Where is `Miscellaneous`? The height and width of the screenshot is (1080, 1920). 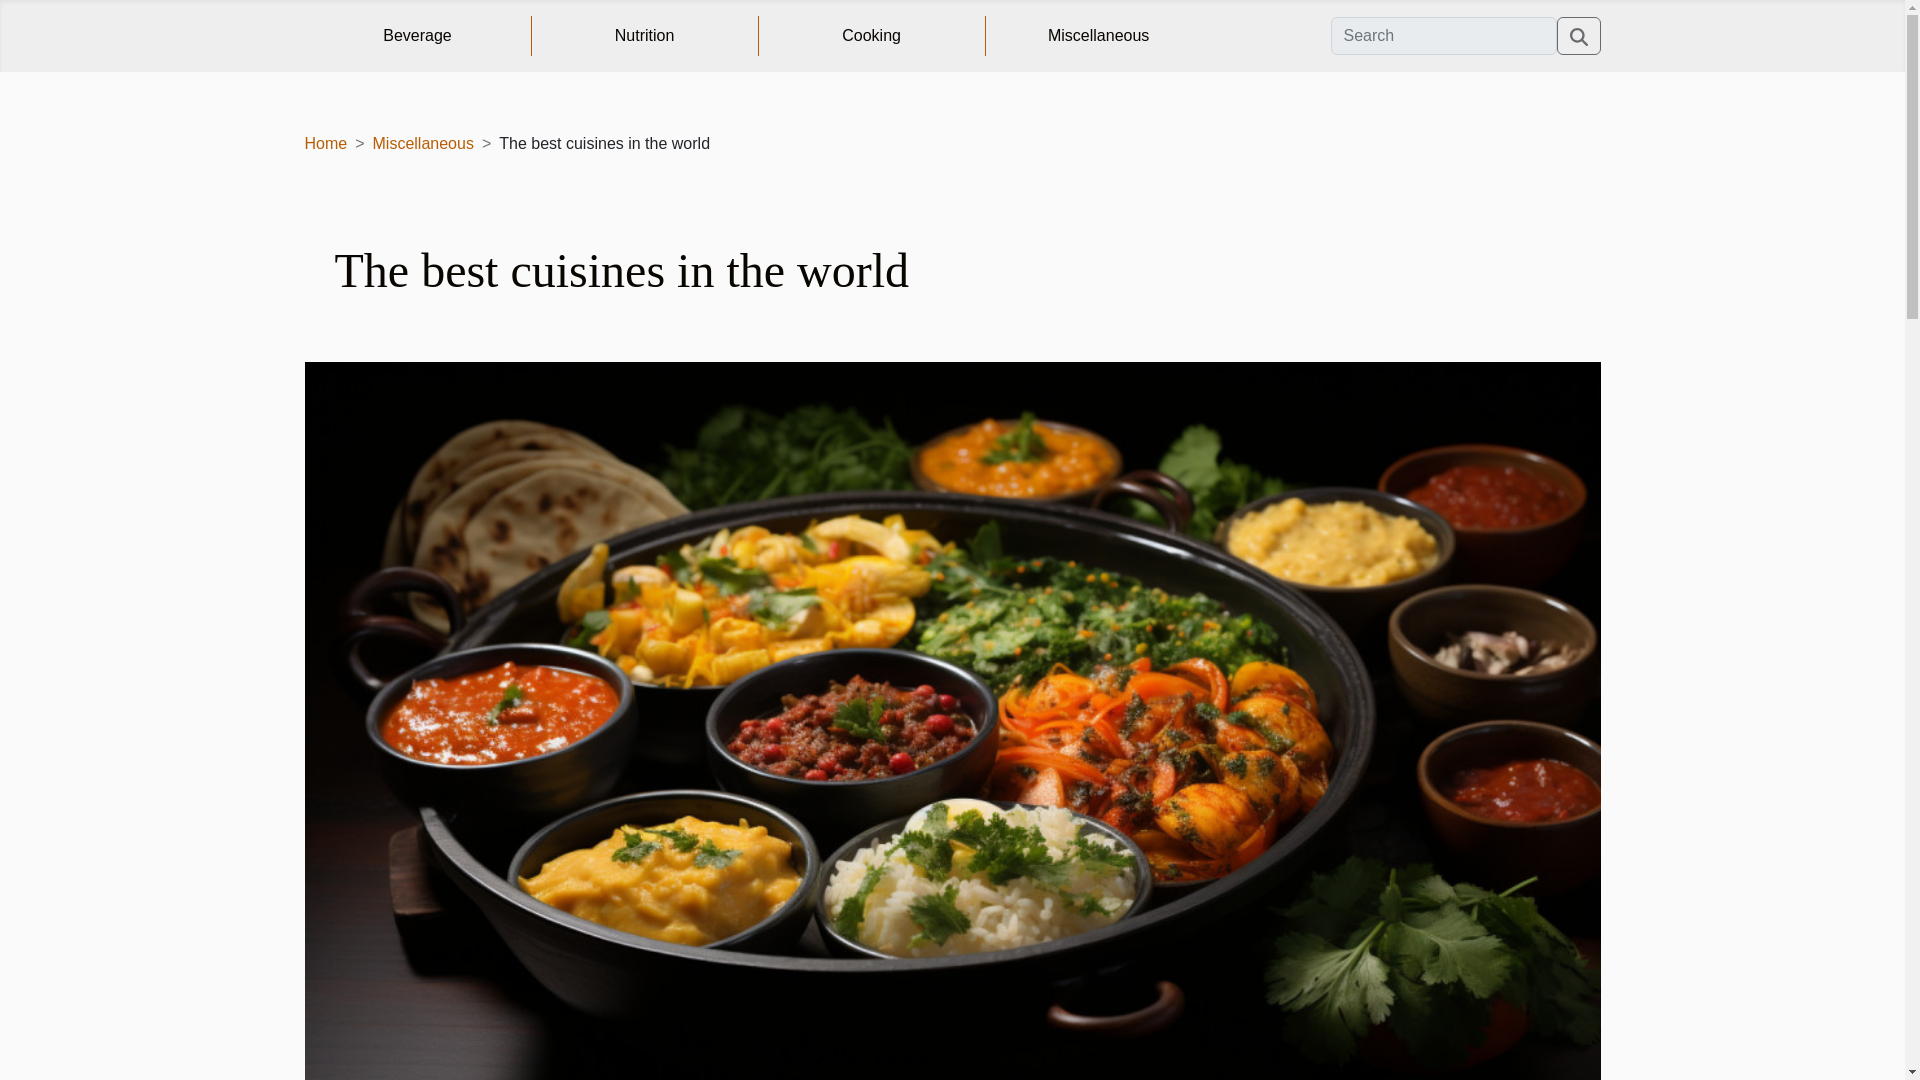
Miscellaneous is located at coordinates (1099, 36).